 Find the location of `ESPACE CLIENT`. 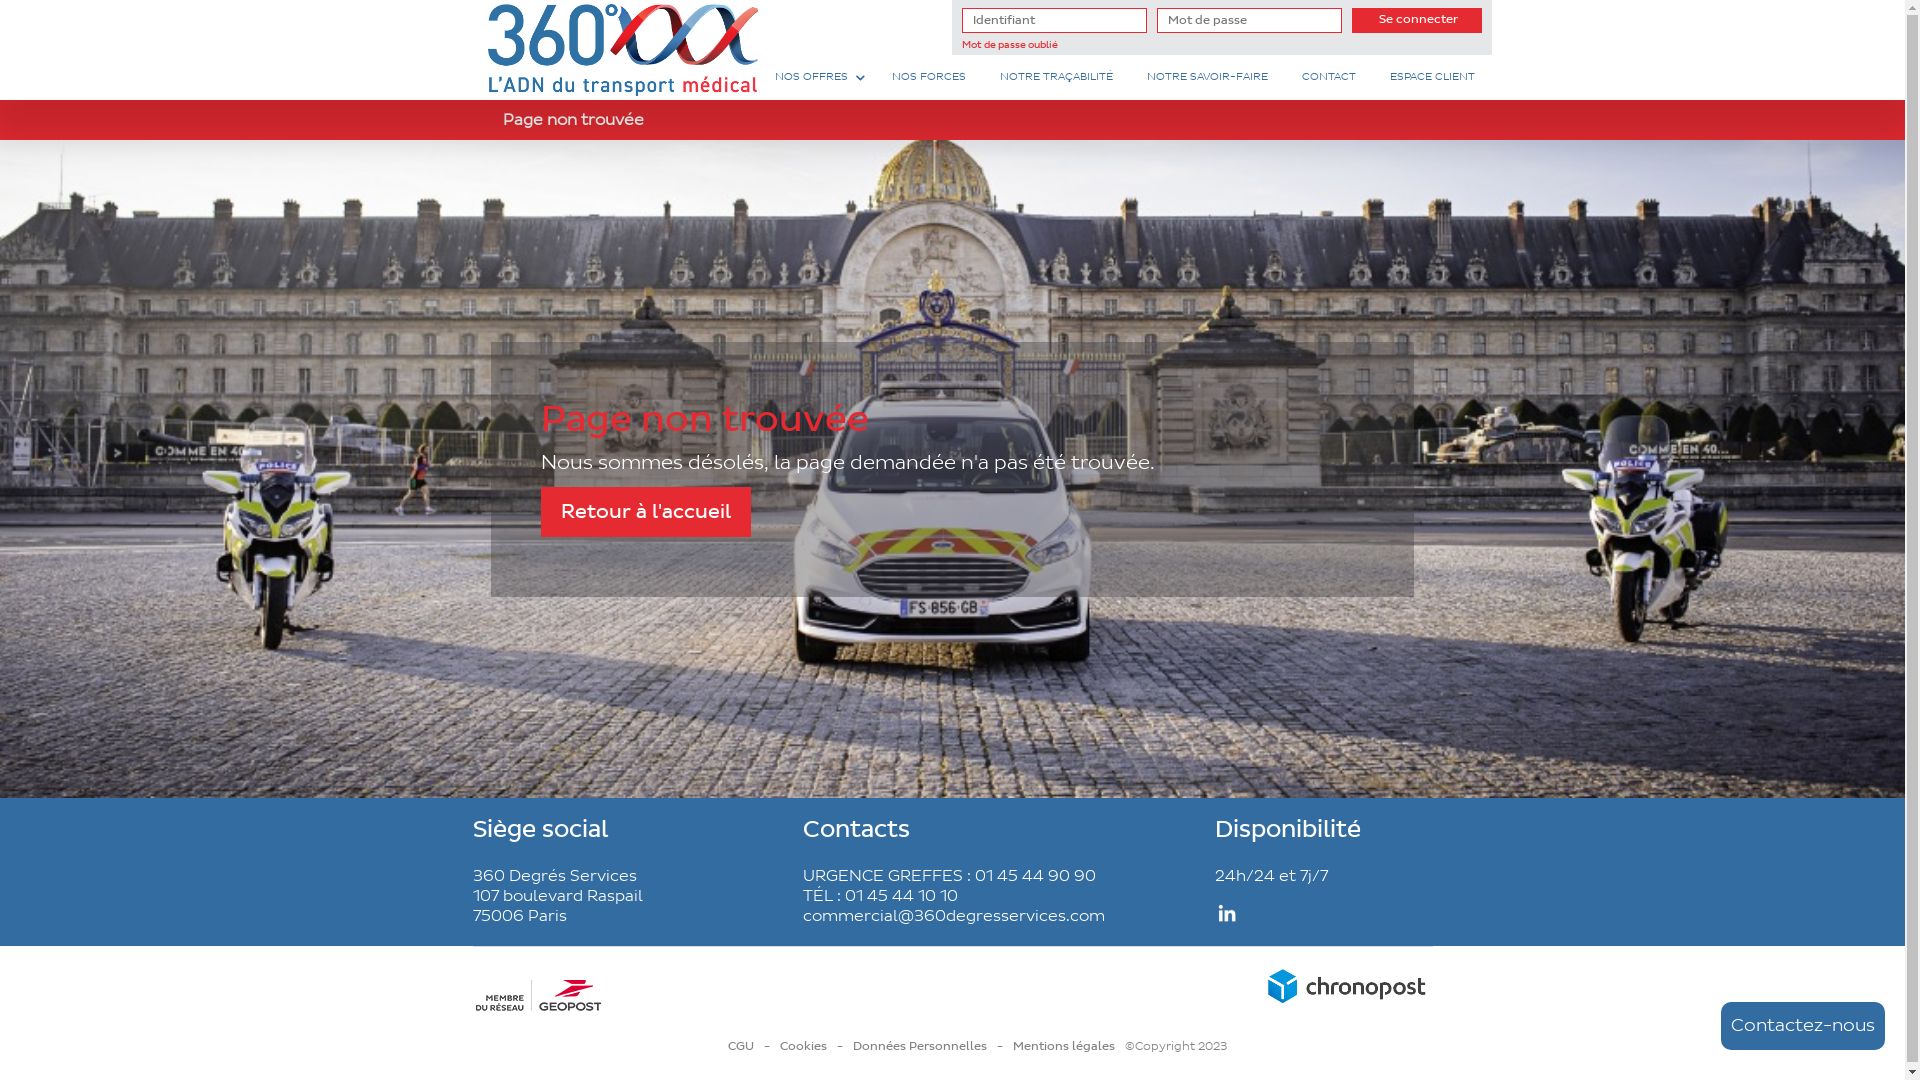

ESPACE CLIENT is located at coordinates (1432, 78).